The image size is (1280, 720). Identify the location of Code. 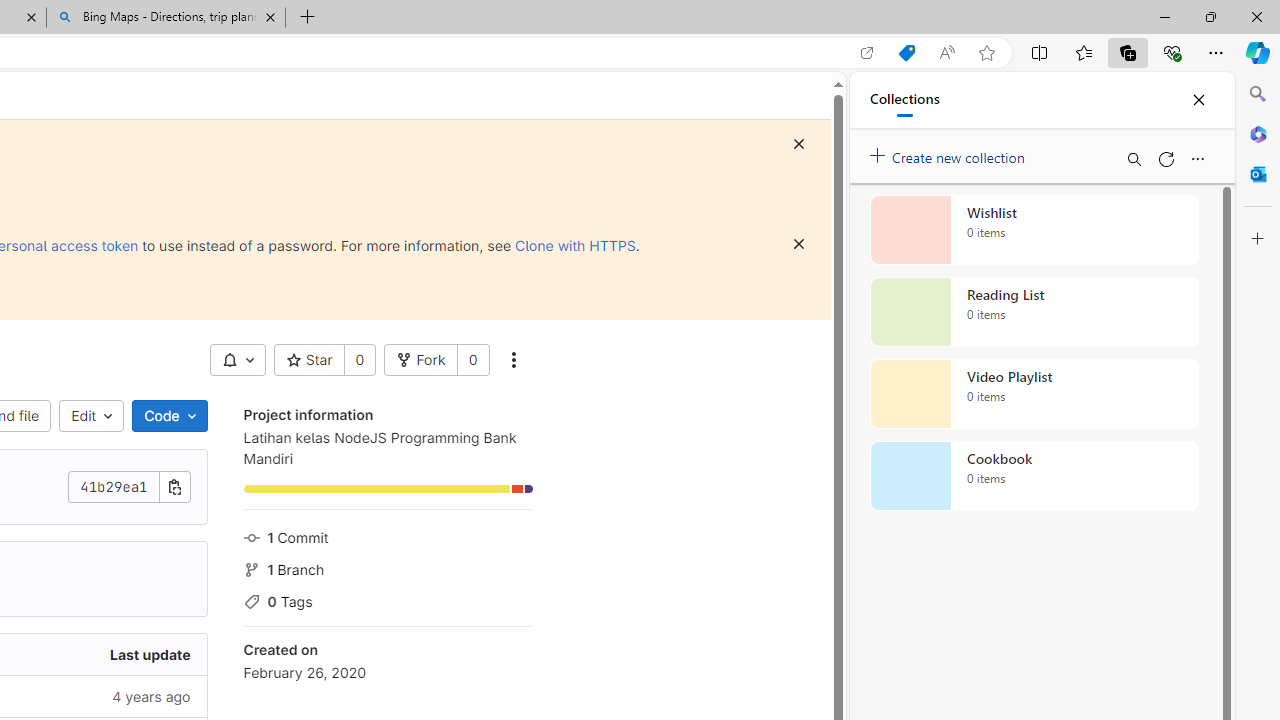
(169, 416).